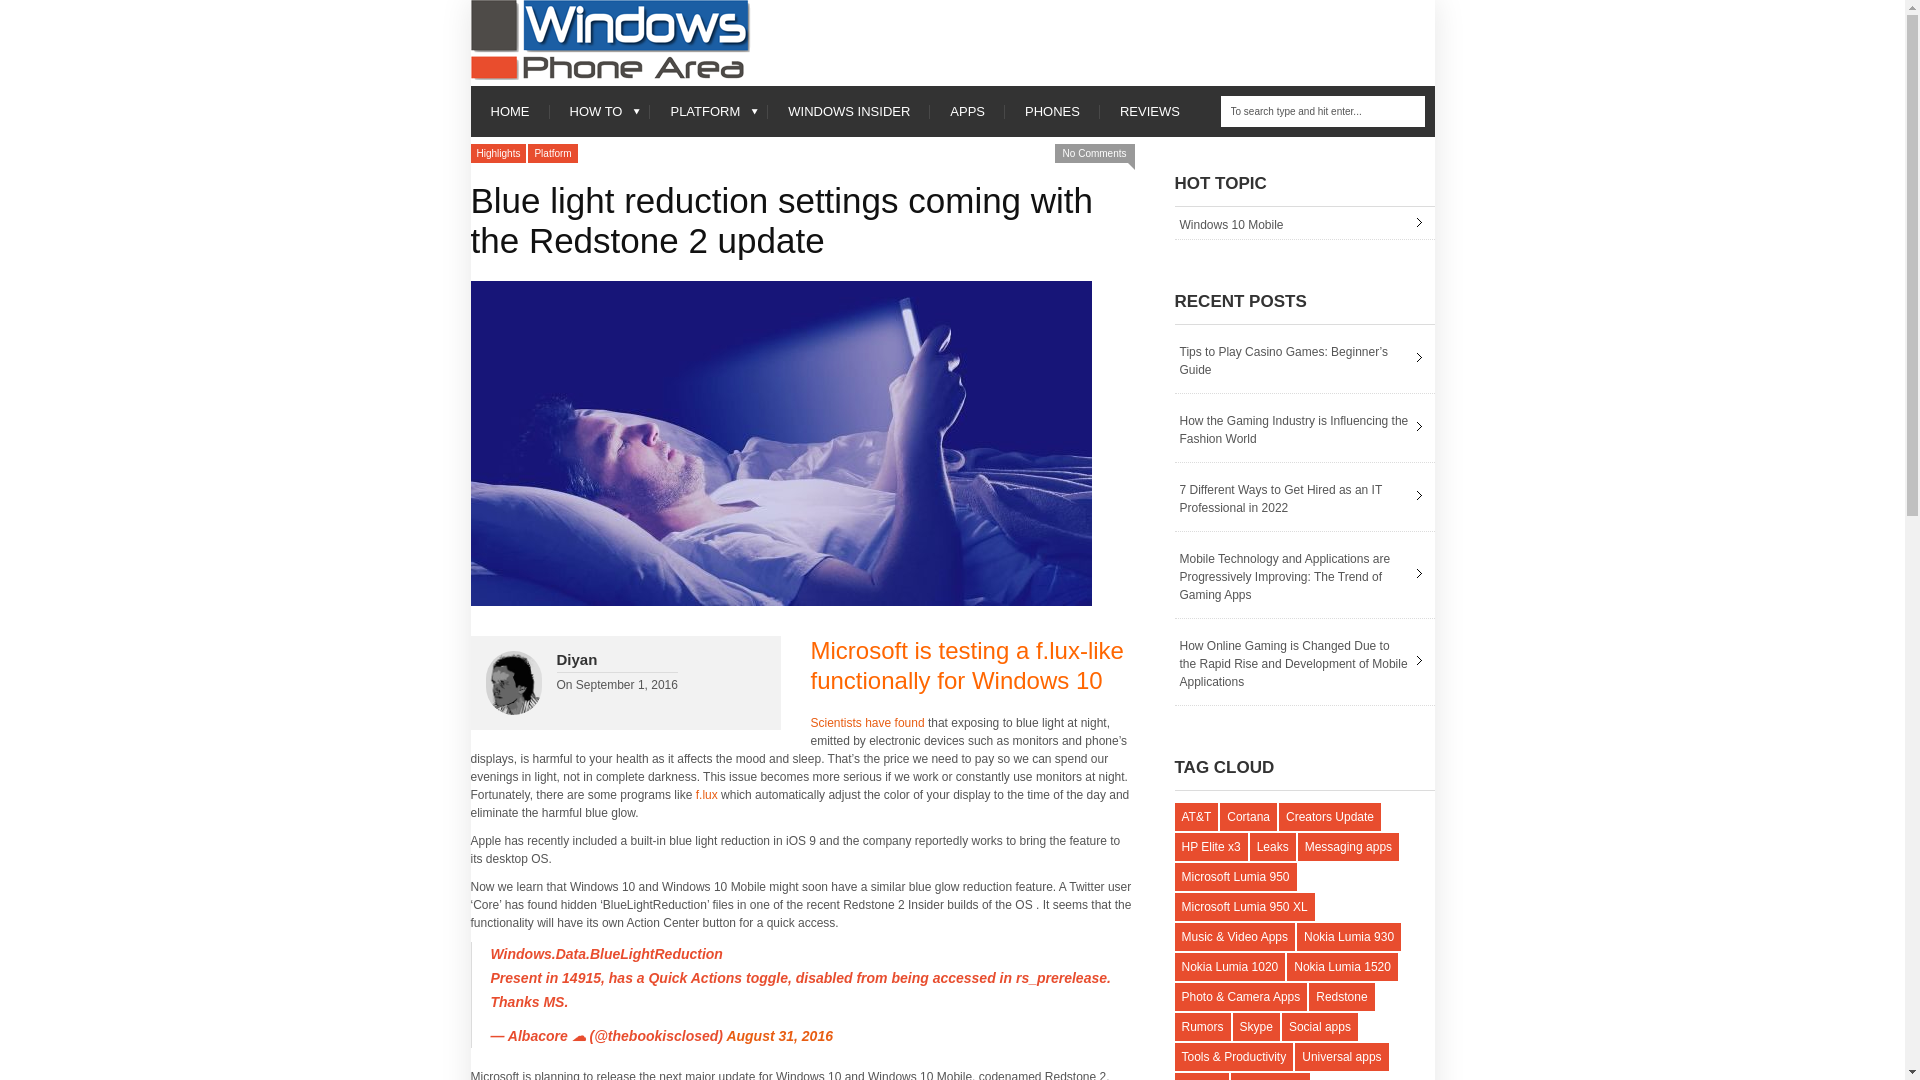 This screenshot has height=1080, width=1920. What do you see at coordinates (848, 112) in the screenshot?
I see `WINDOWS INSIDER` at bounding box center [848, 112].